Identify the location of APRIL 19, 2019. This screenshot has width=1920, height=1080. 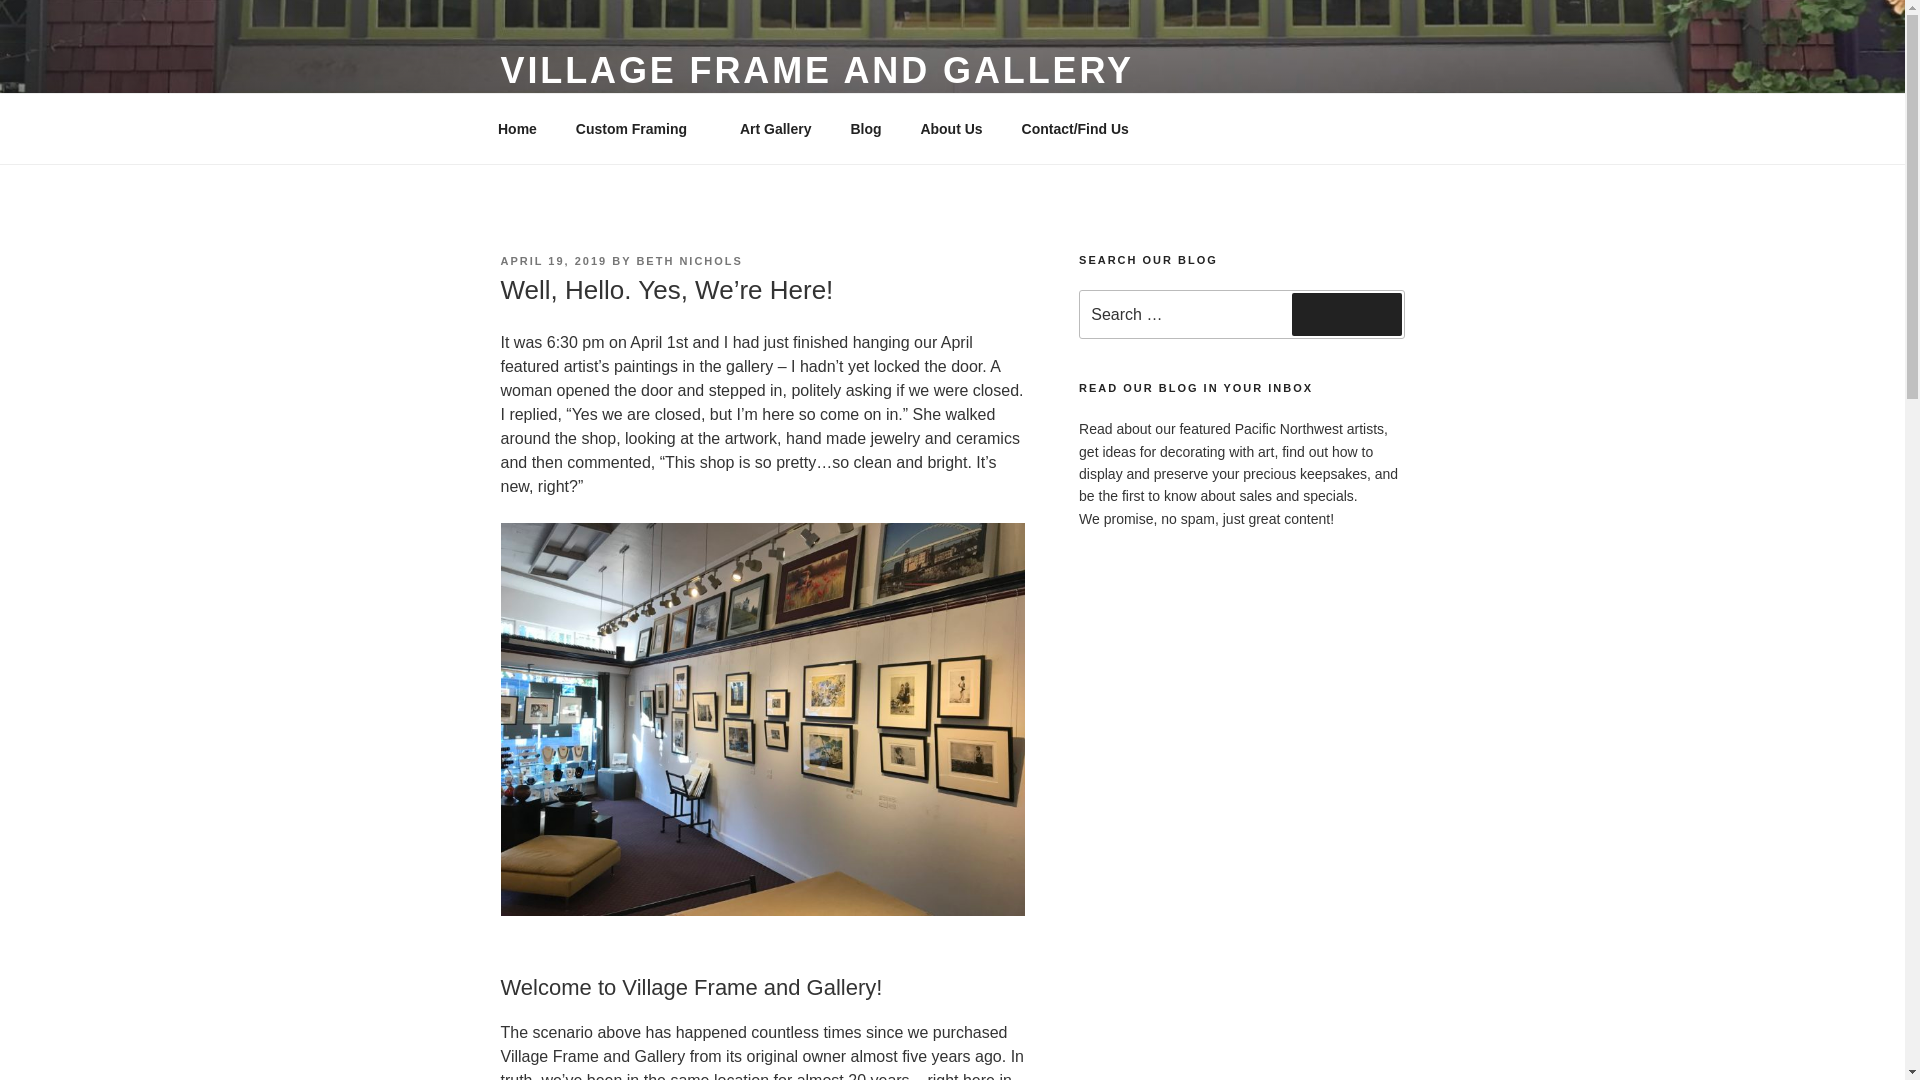
(552, 260).